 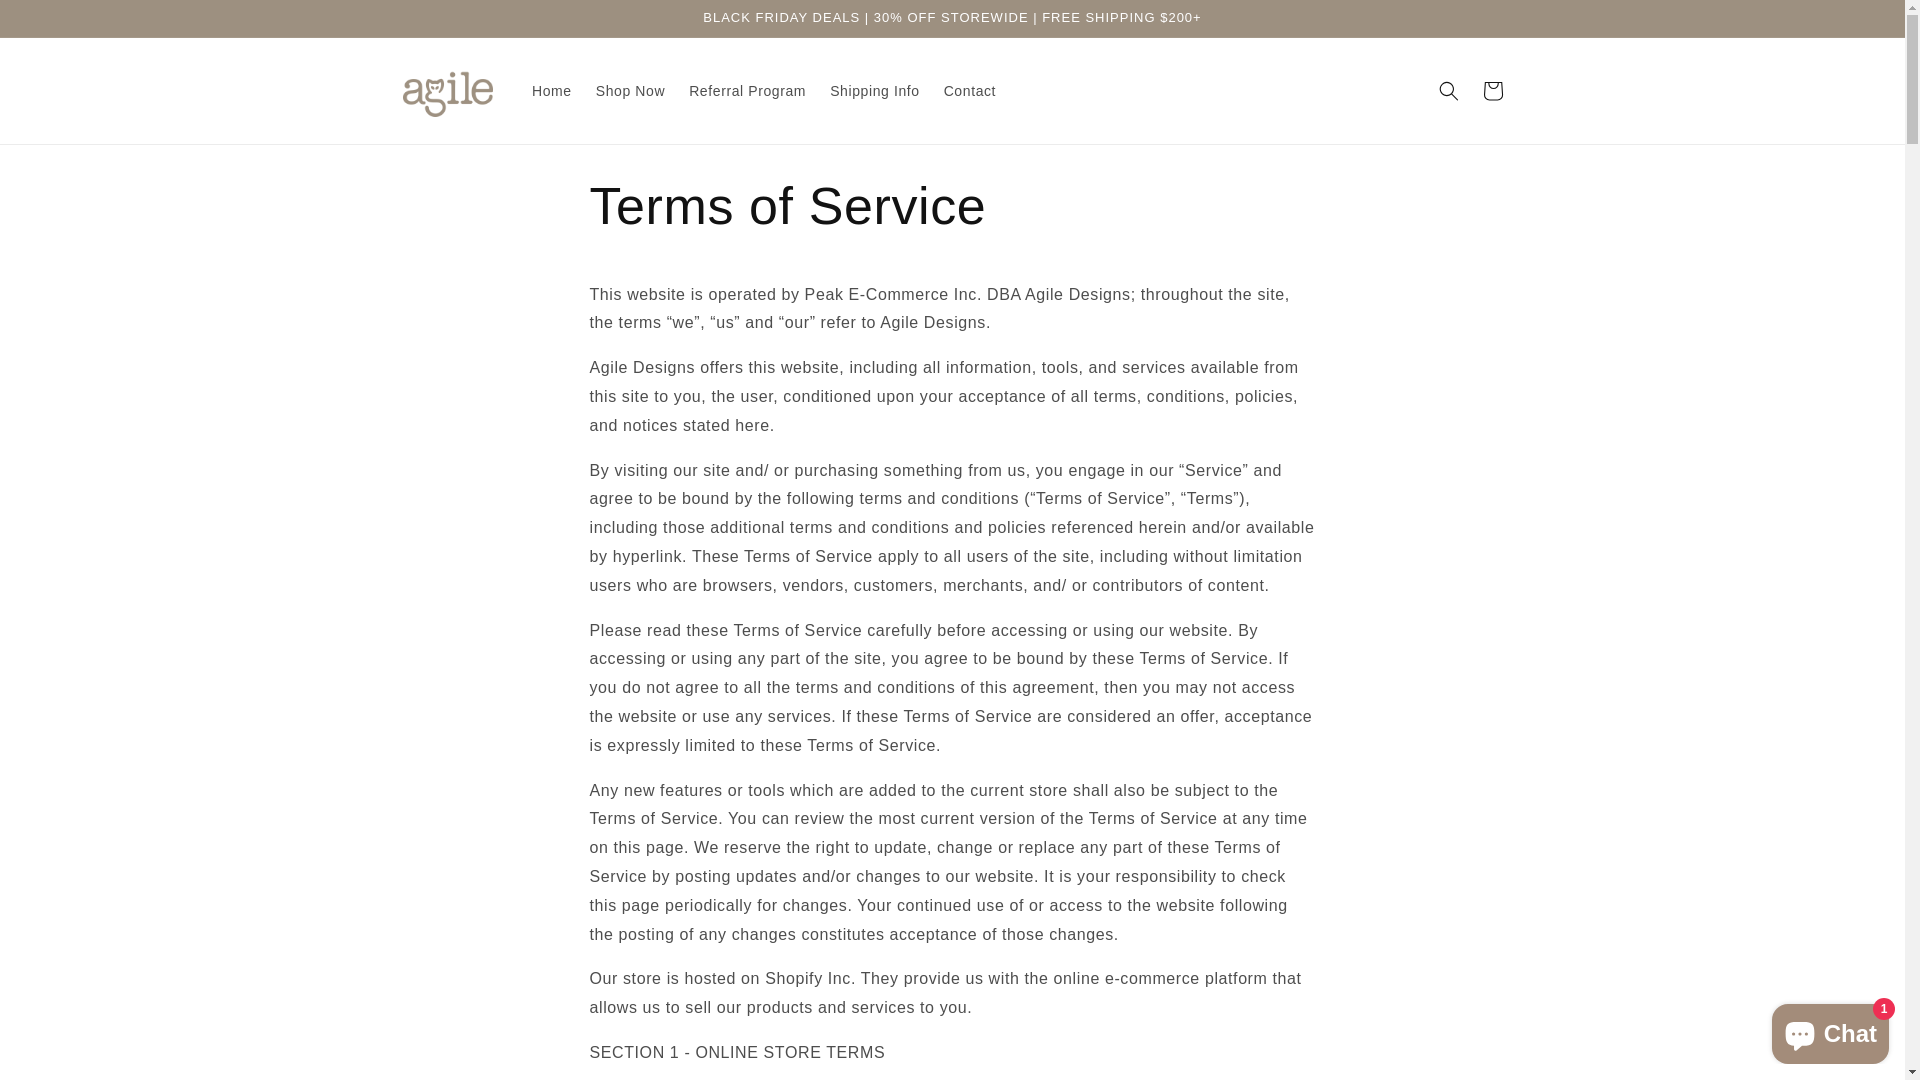 I want to click on Shipping Info, so click(x=875, y=91).